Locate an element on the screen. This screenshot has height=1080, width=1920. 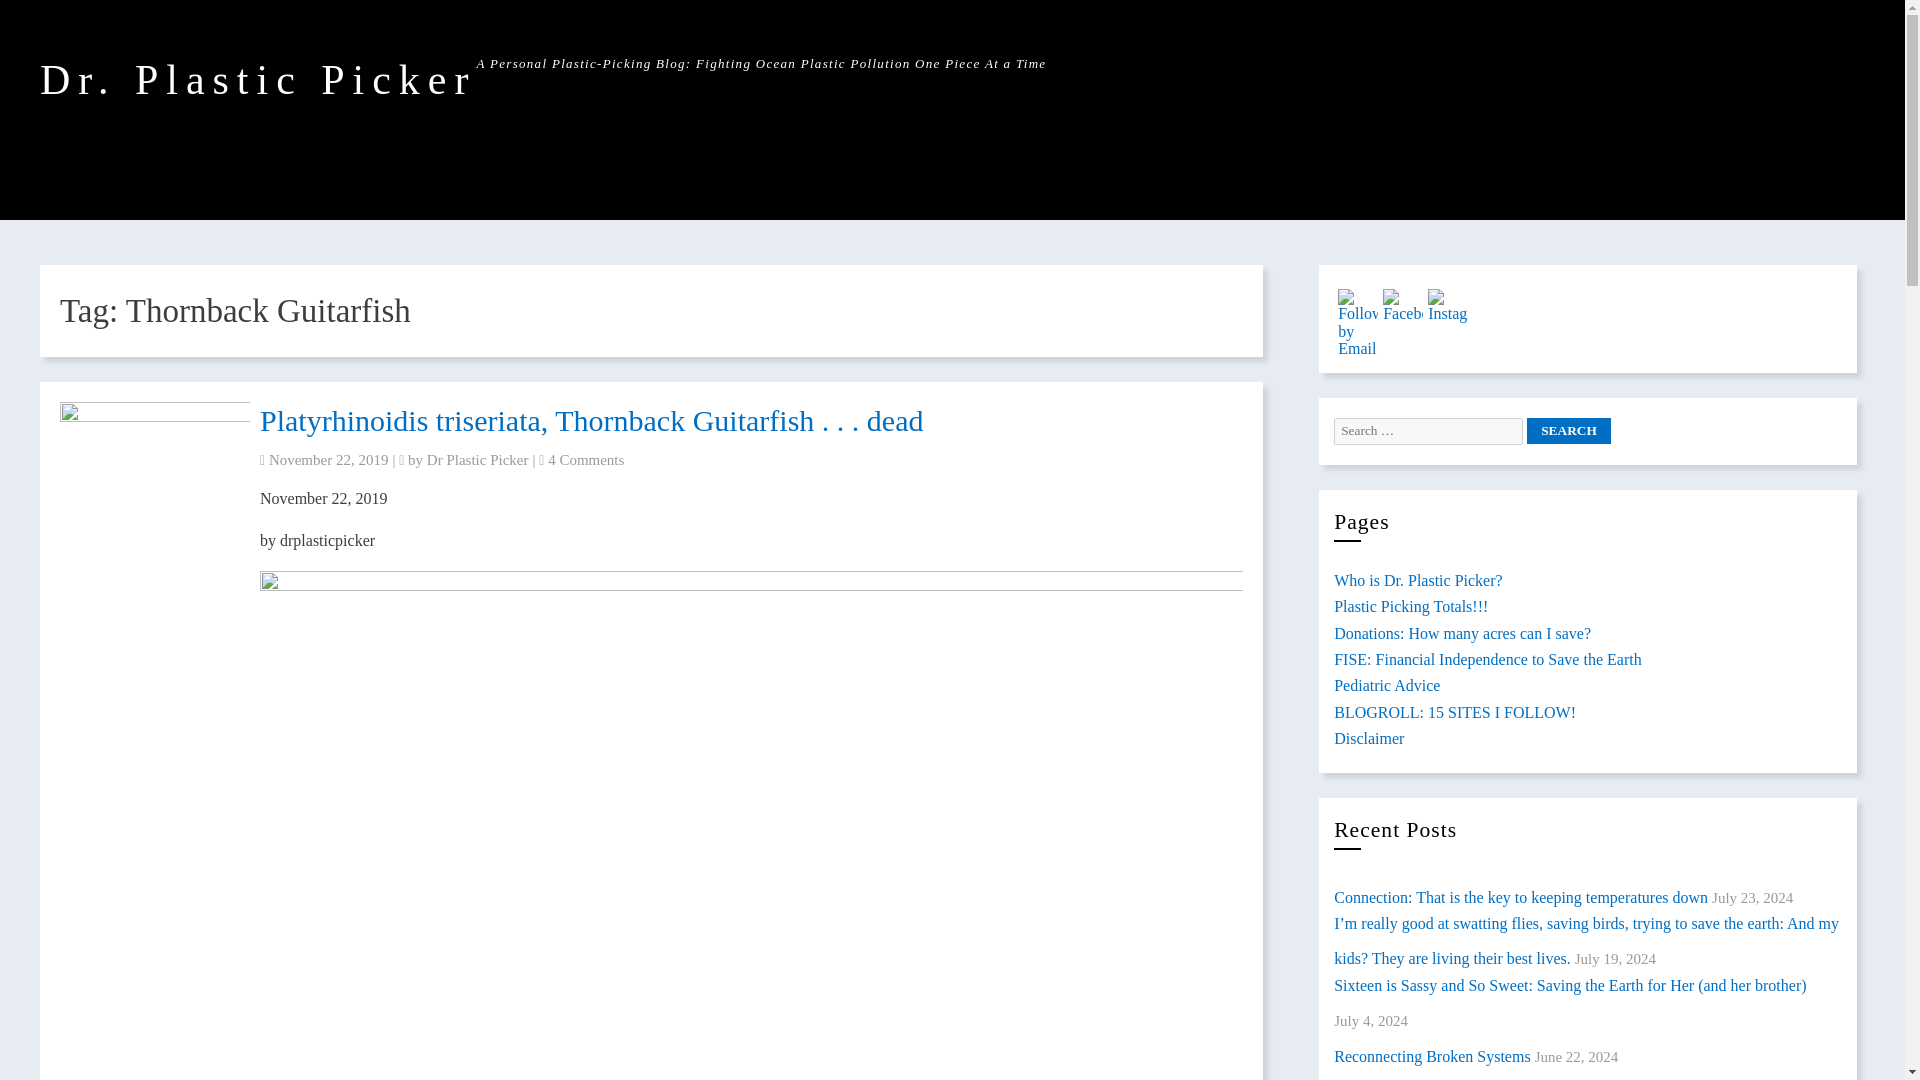
Donations: How many acres can I save? is located at coordinates (1462, 633).